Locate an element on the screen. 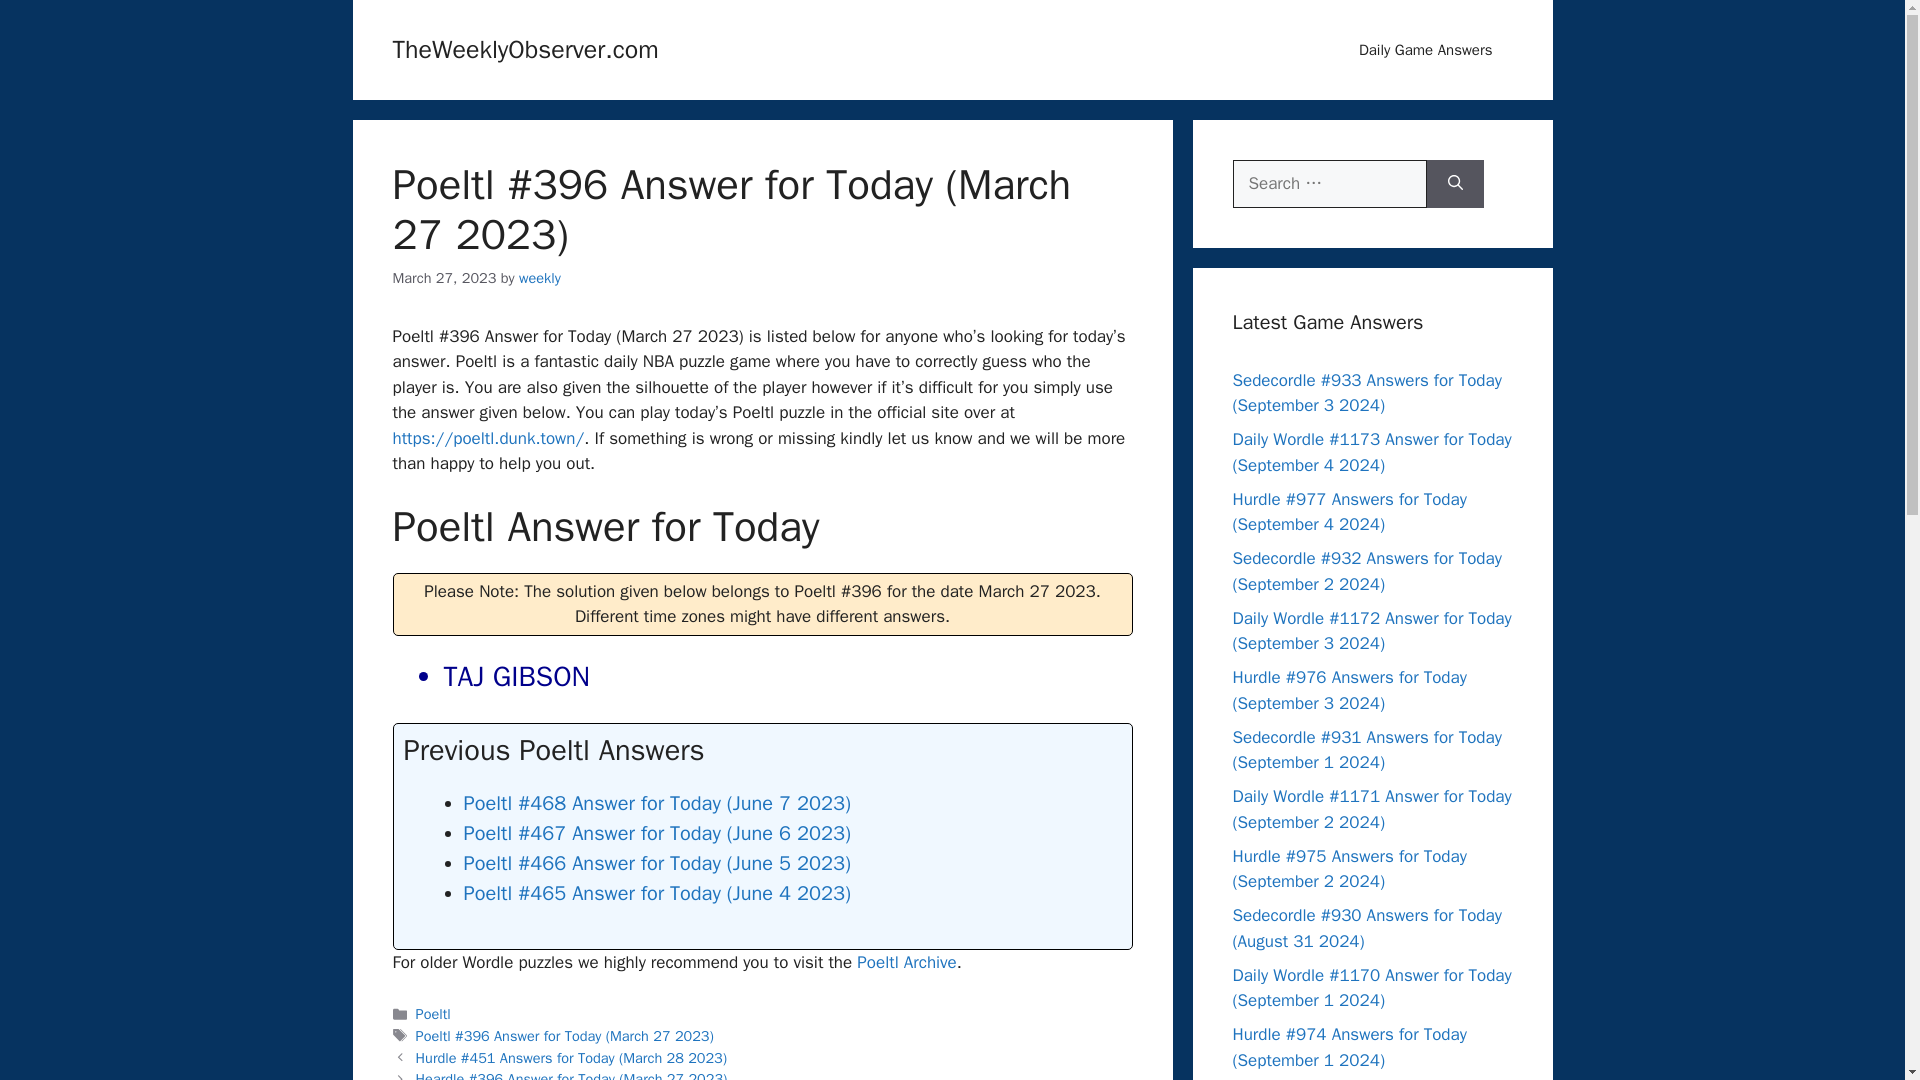 This screenshot has height=1080, width=1920. Poeltl Archive is located at coordinates (906, 962).